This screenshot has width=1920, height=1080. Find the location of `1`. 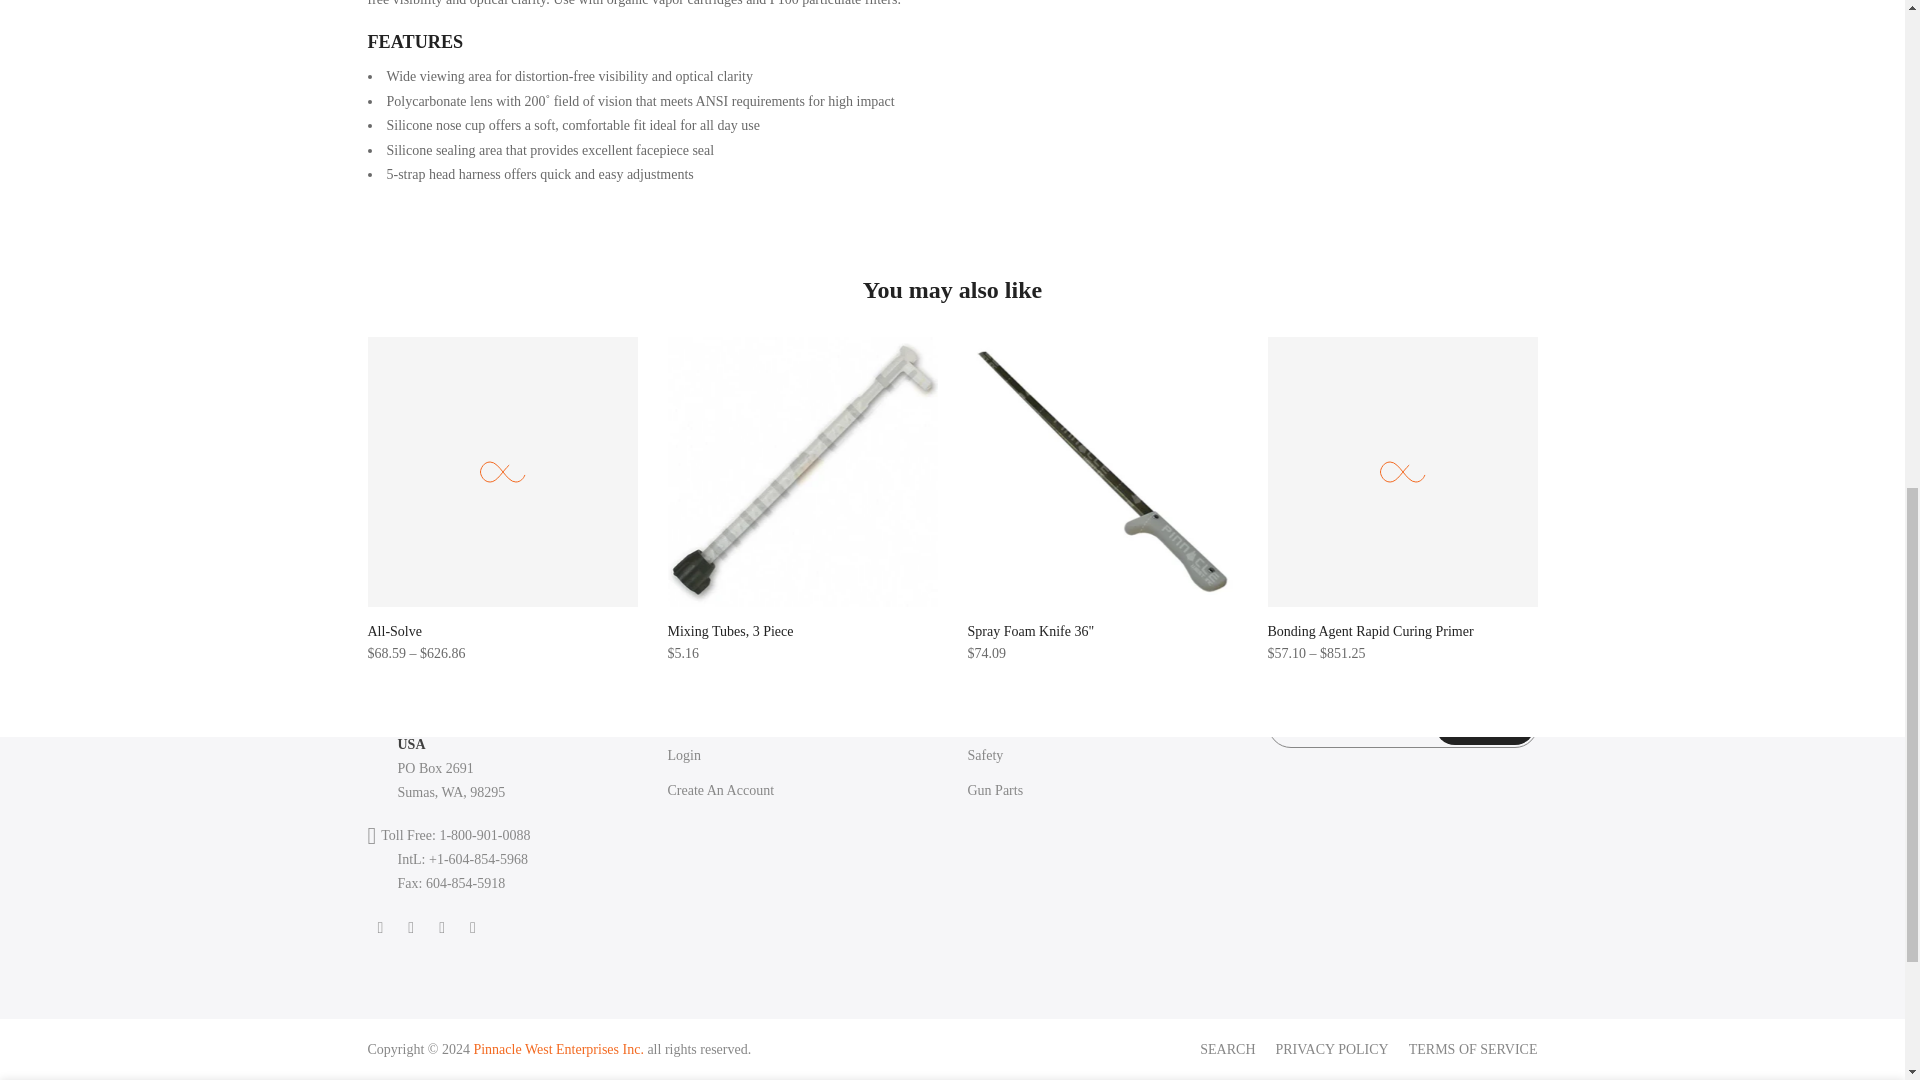

1 is located at coordinates (1320, 46).